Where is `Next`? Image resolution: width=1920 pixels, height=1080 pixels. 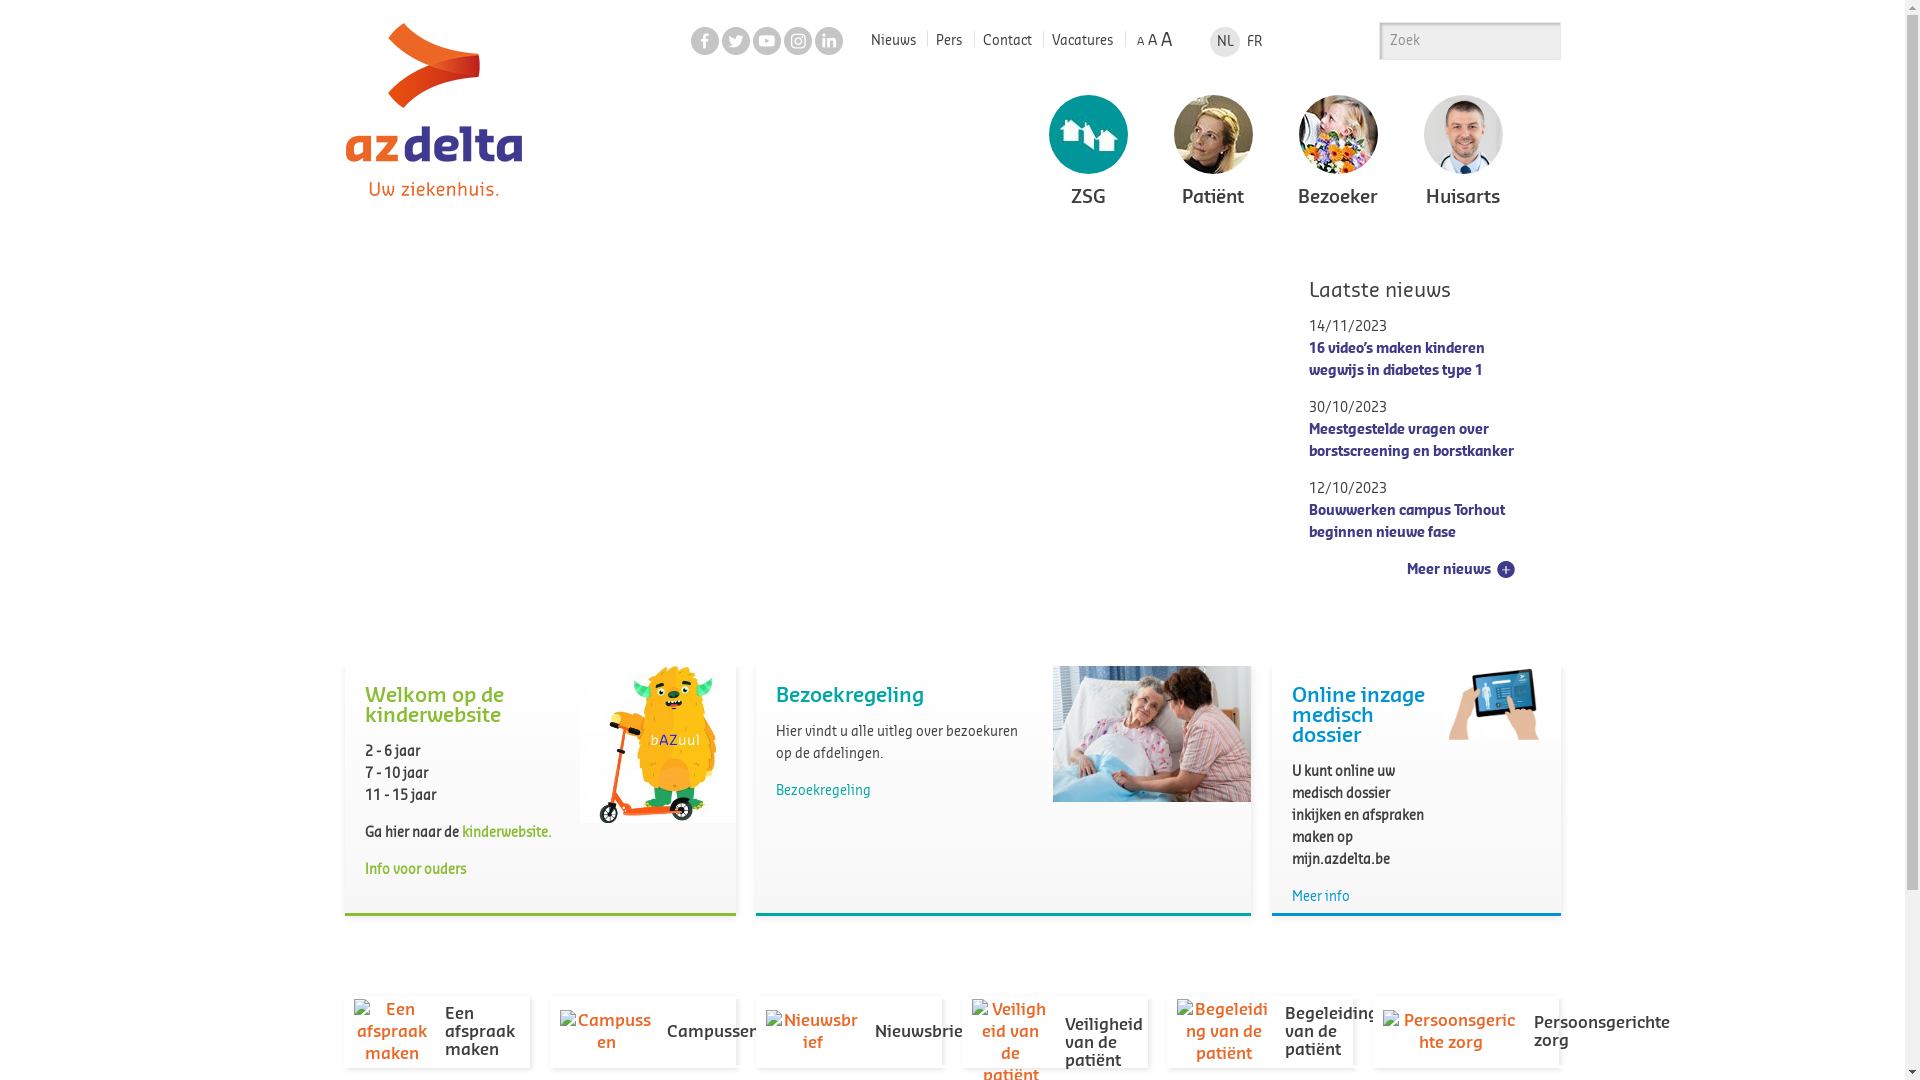 Next is located at coordinates (1532, 154).